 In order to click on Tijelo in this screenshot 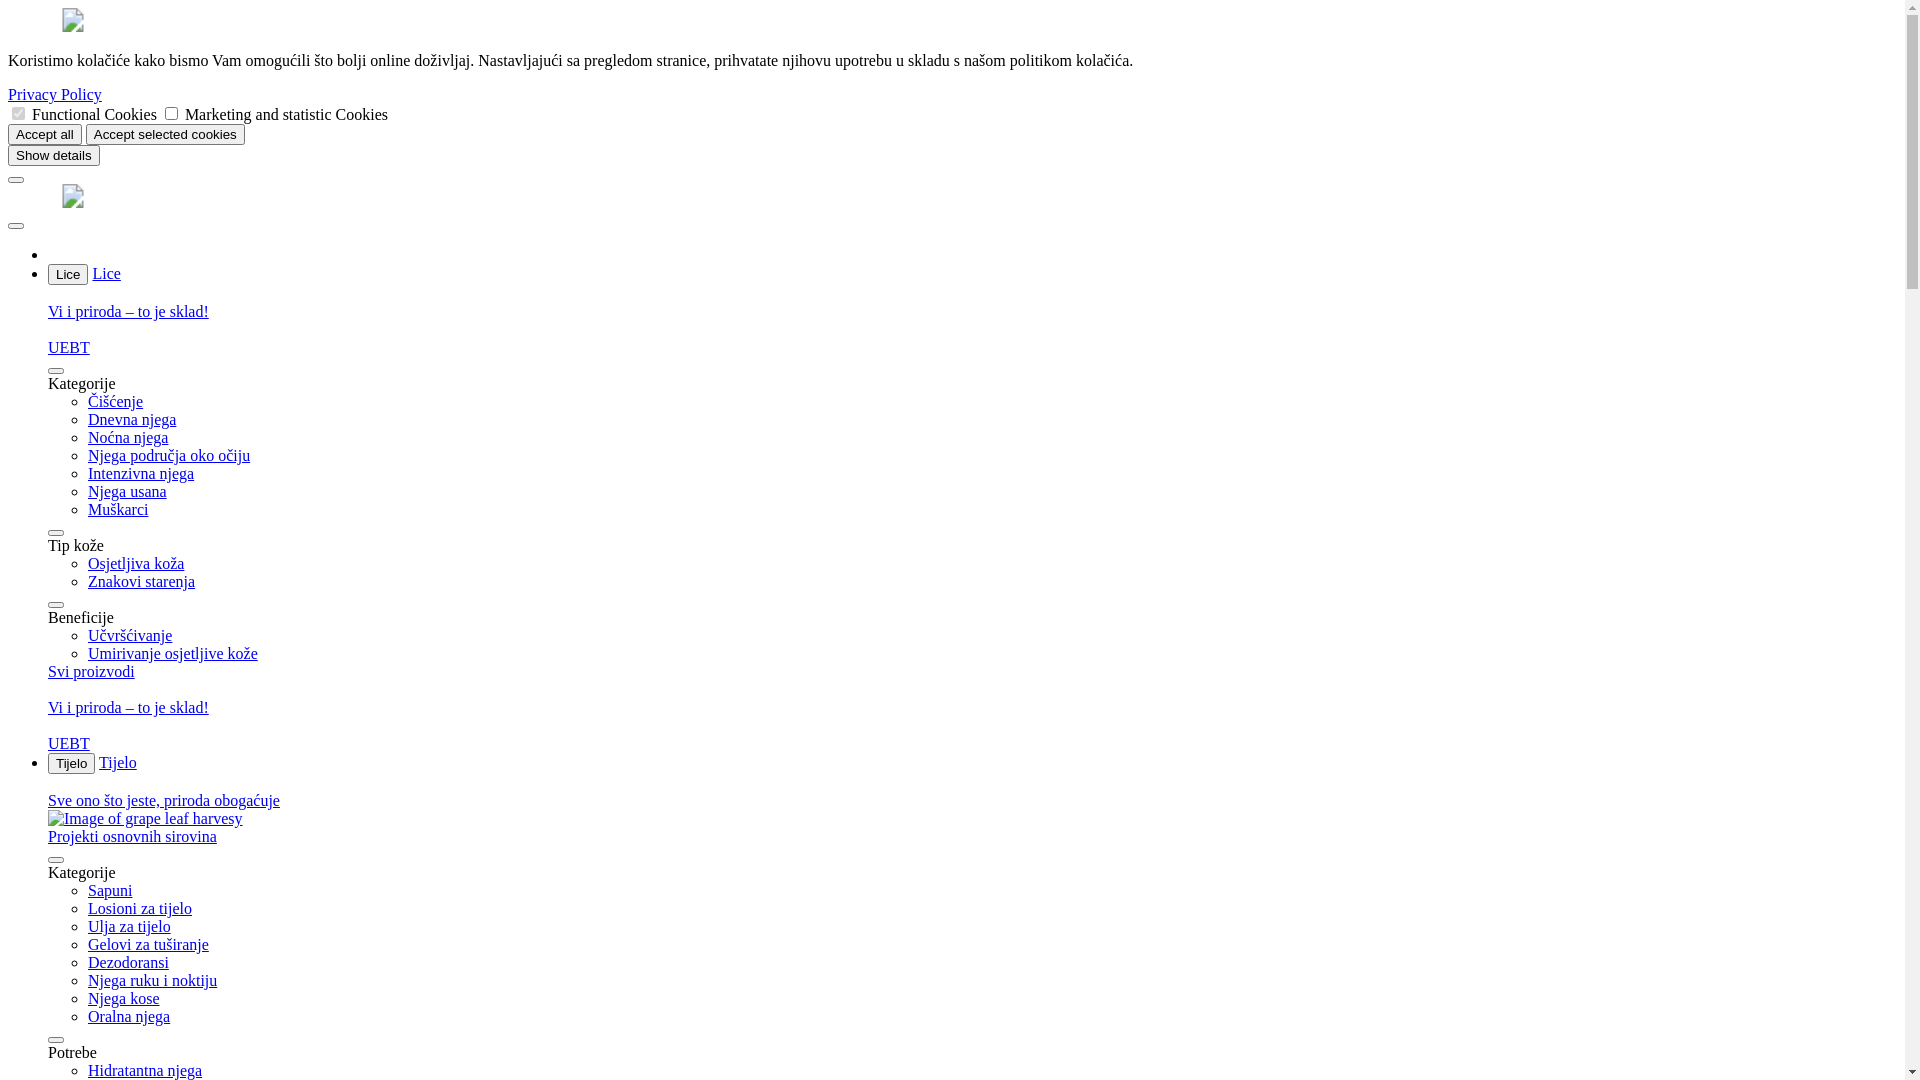, I will do `click(118, 762)`.